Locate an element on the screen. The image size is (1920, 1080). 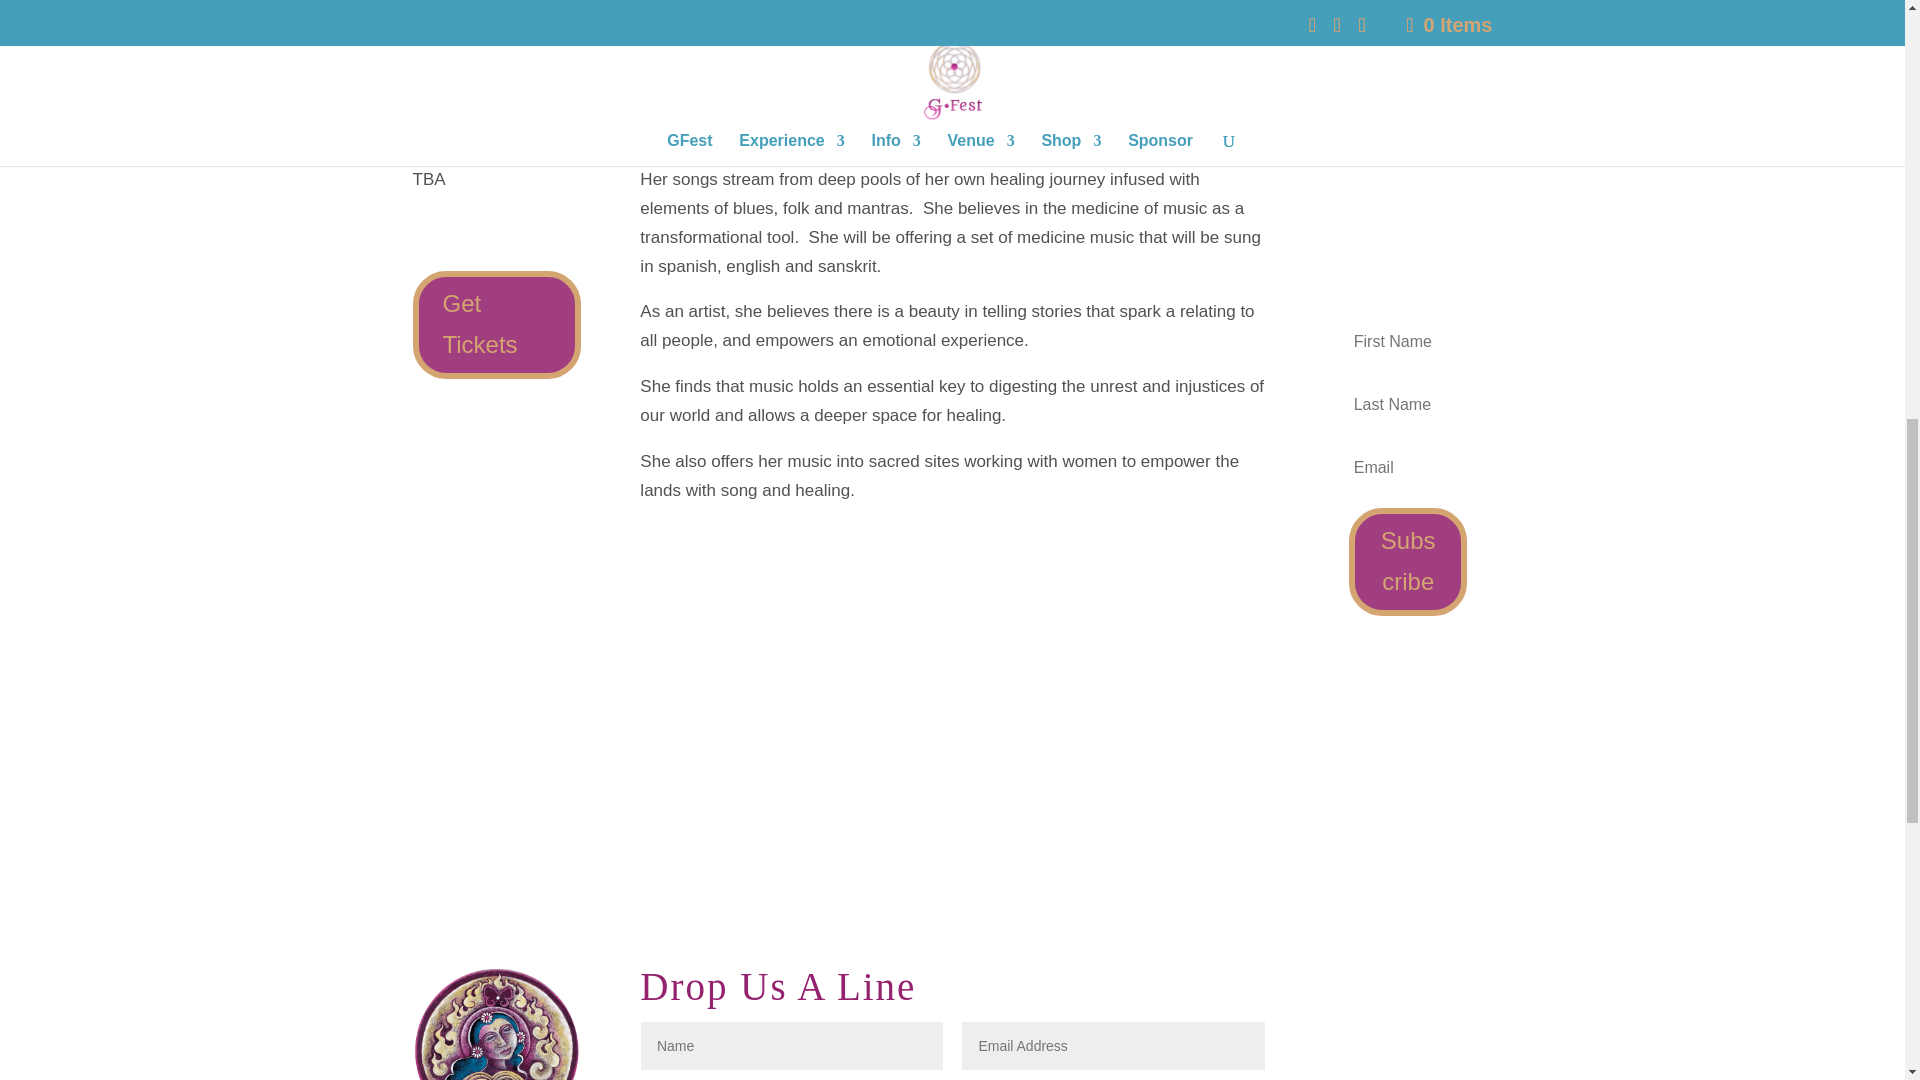
Circle Goddess is located at coordinates (496, 1023).